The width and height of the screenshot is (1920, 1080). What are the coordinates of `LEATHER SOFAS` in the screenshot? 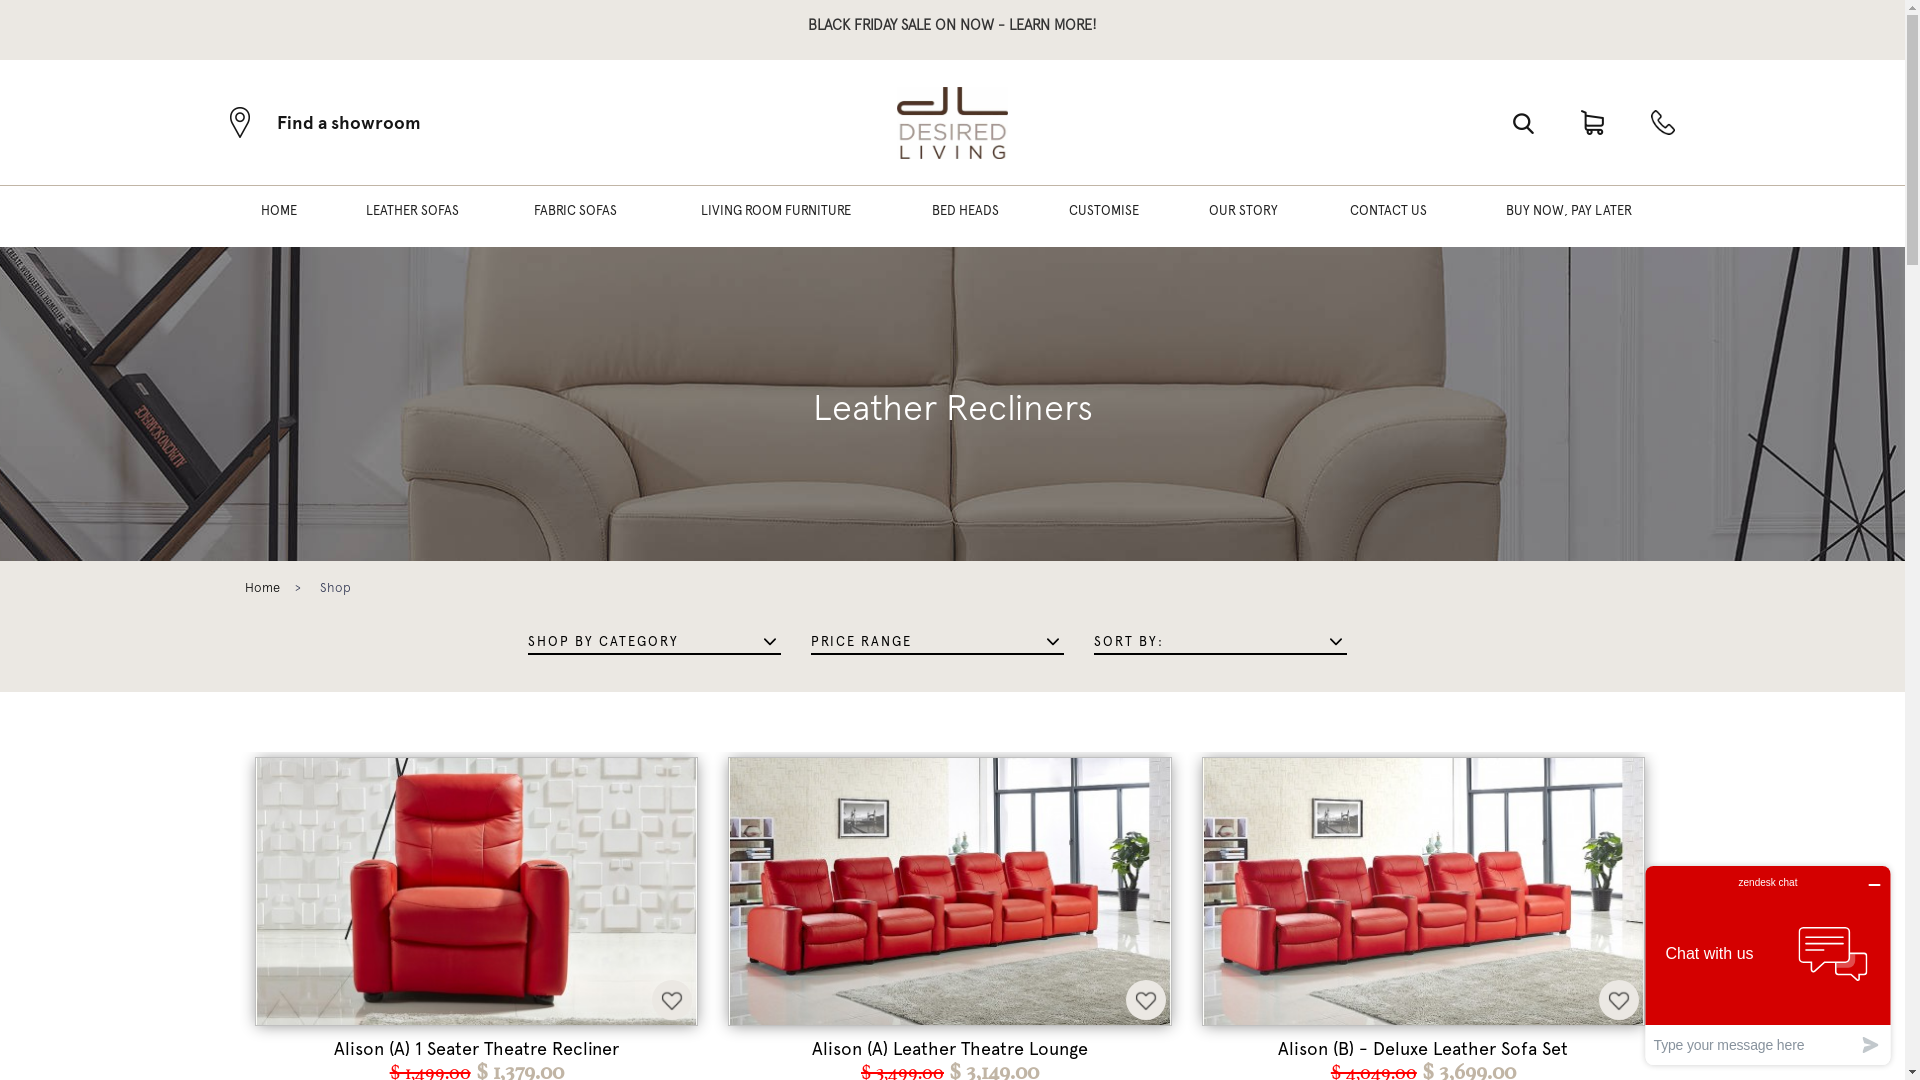 It's located at (412, 216).